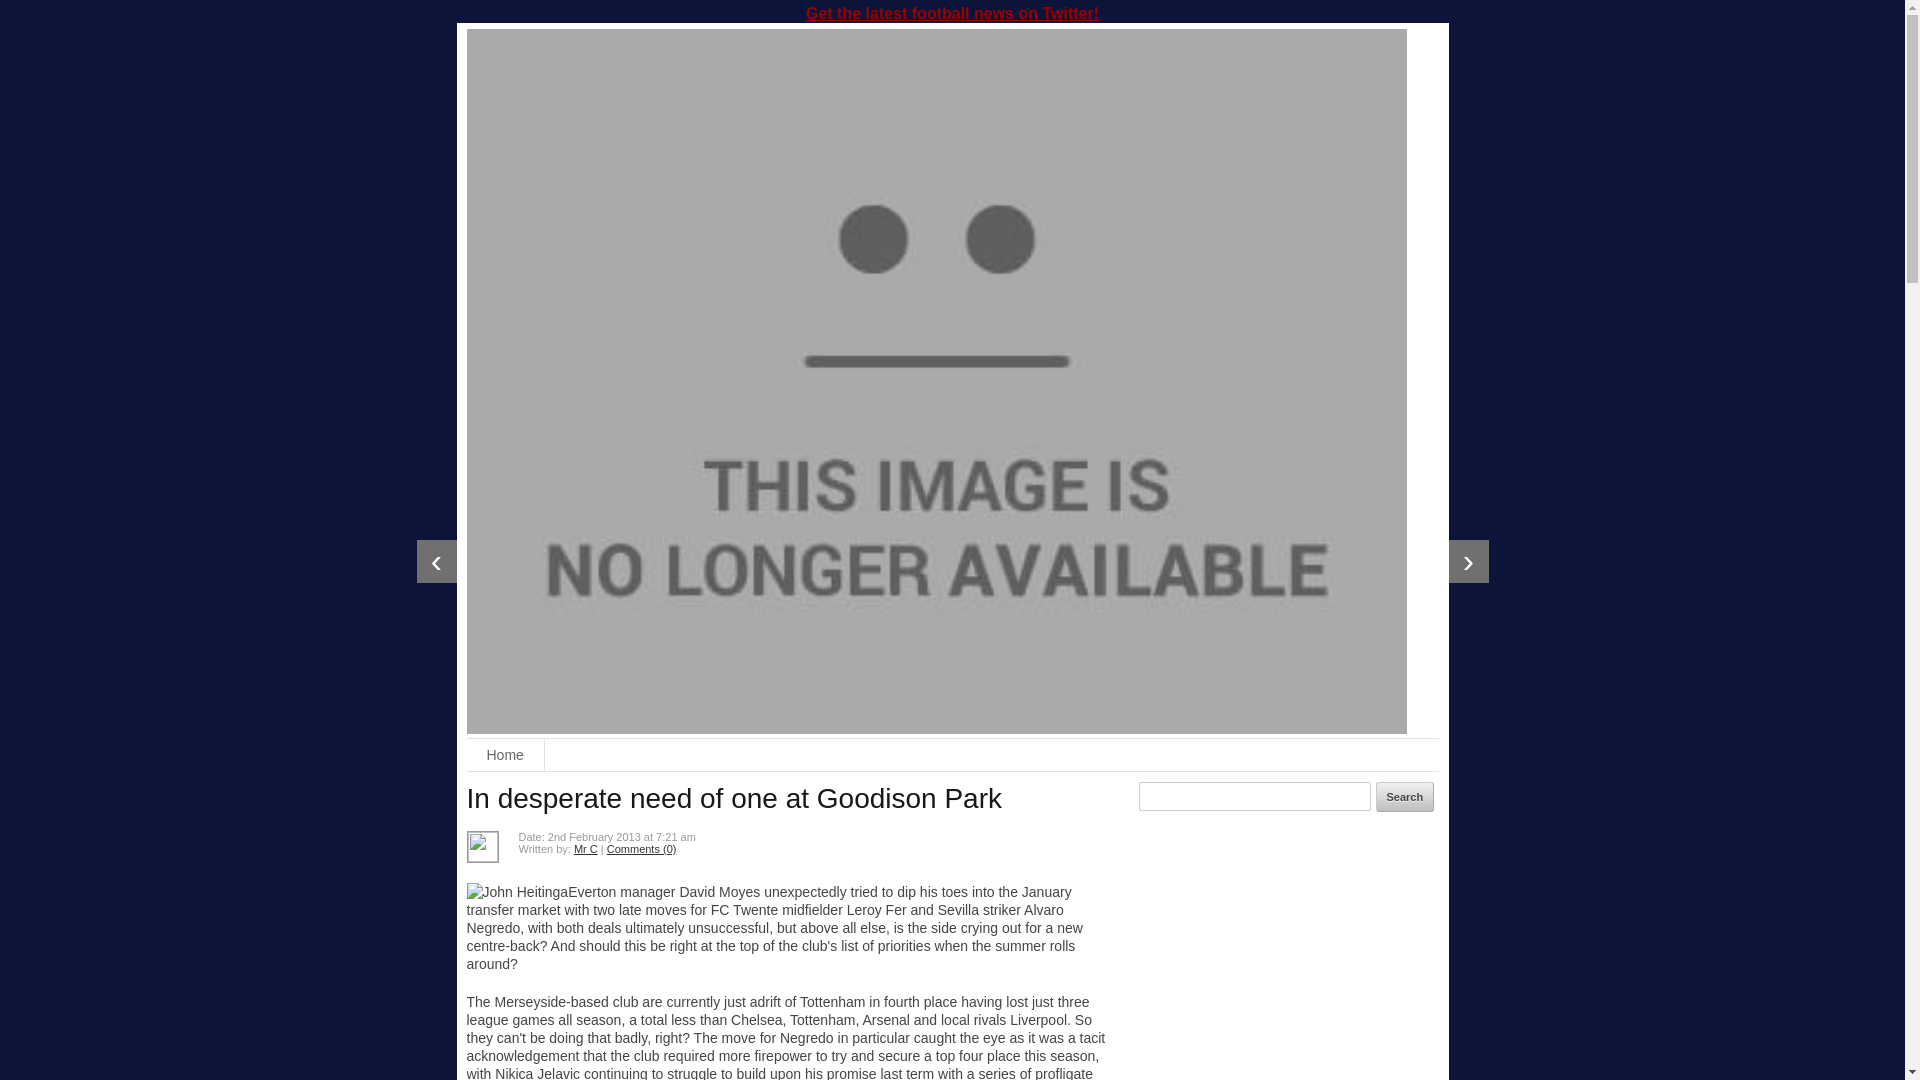  Describe the element at coordinates (586, 849) in the screenshot. I see `Posts by Mr C` at that location.